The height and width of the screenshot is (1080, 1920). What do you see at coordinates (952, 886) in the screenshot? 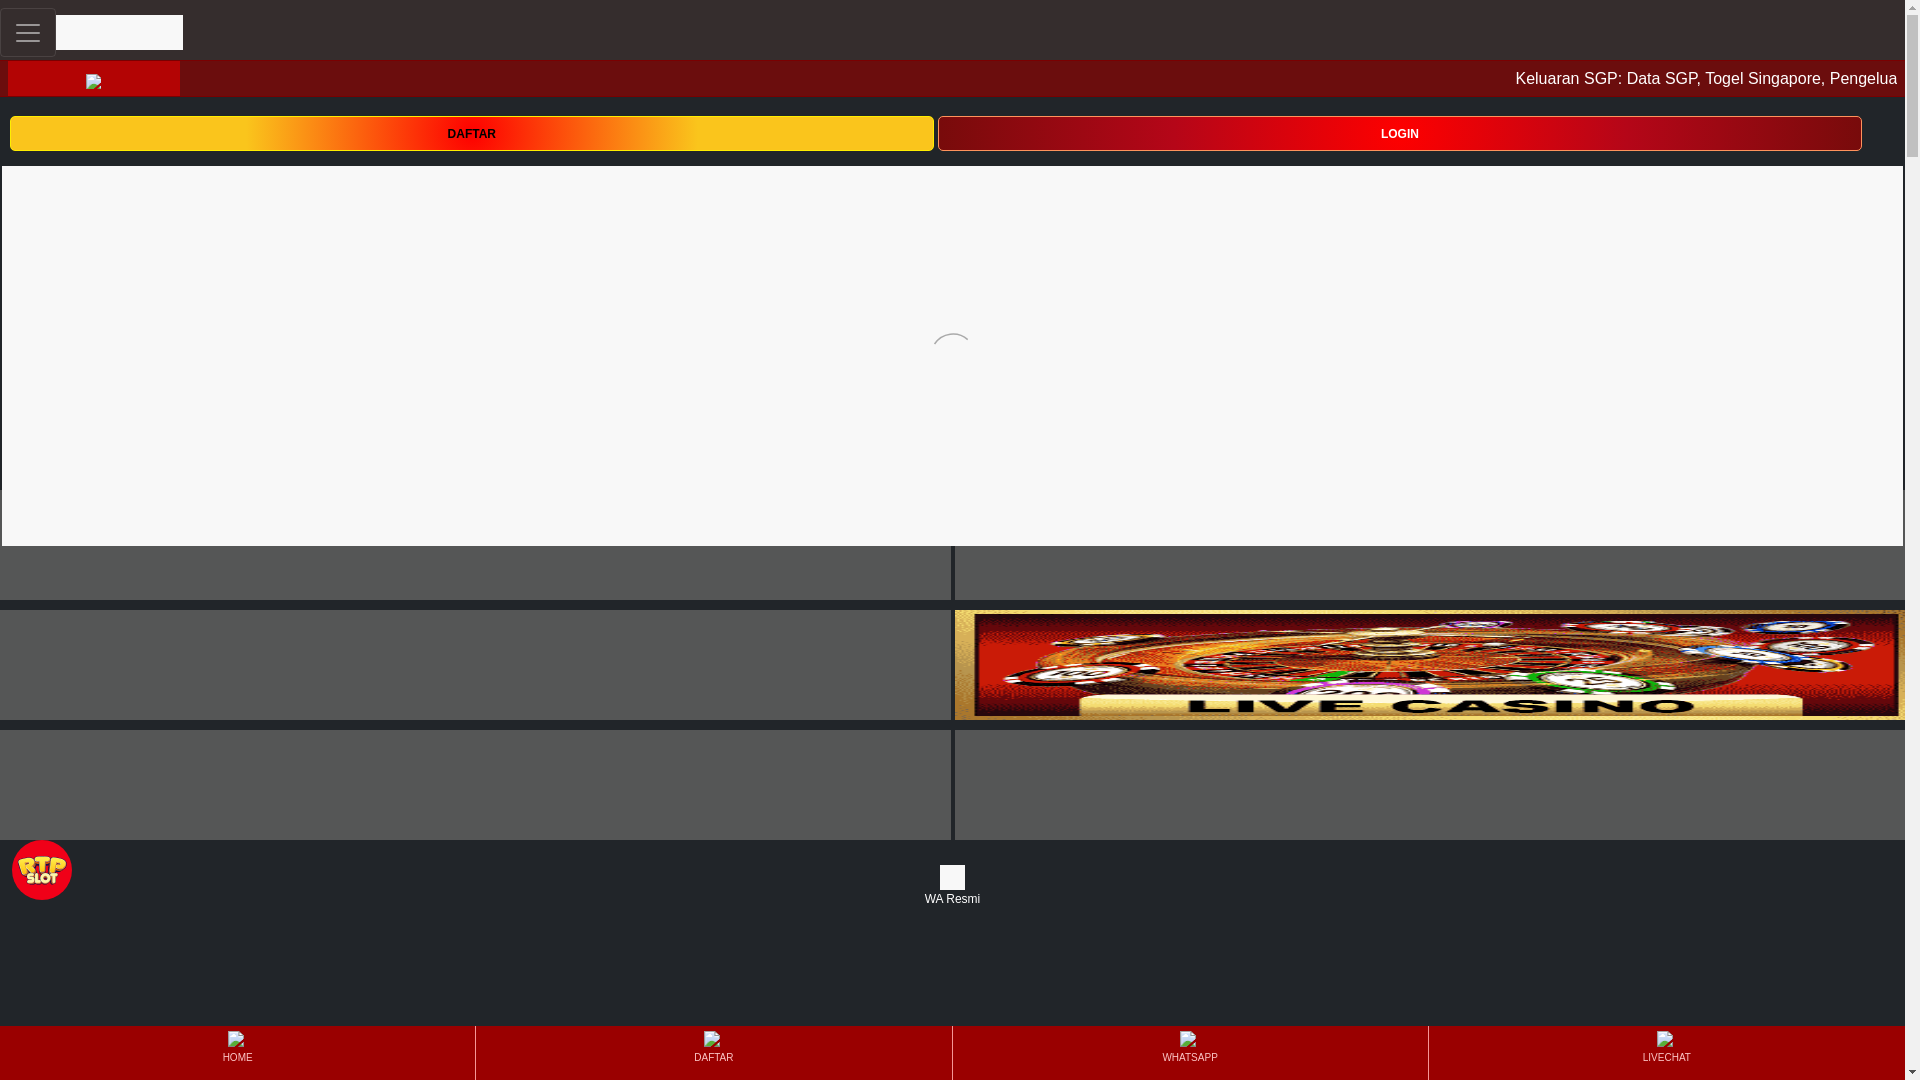
I see `WA Resmi` at bounding box center [952, 886].